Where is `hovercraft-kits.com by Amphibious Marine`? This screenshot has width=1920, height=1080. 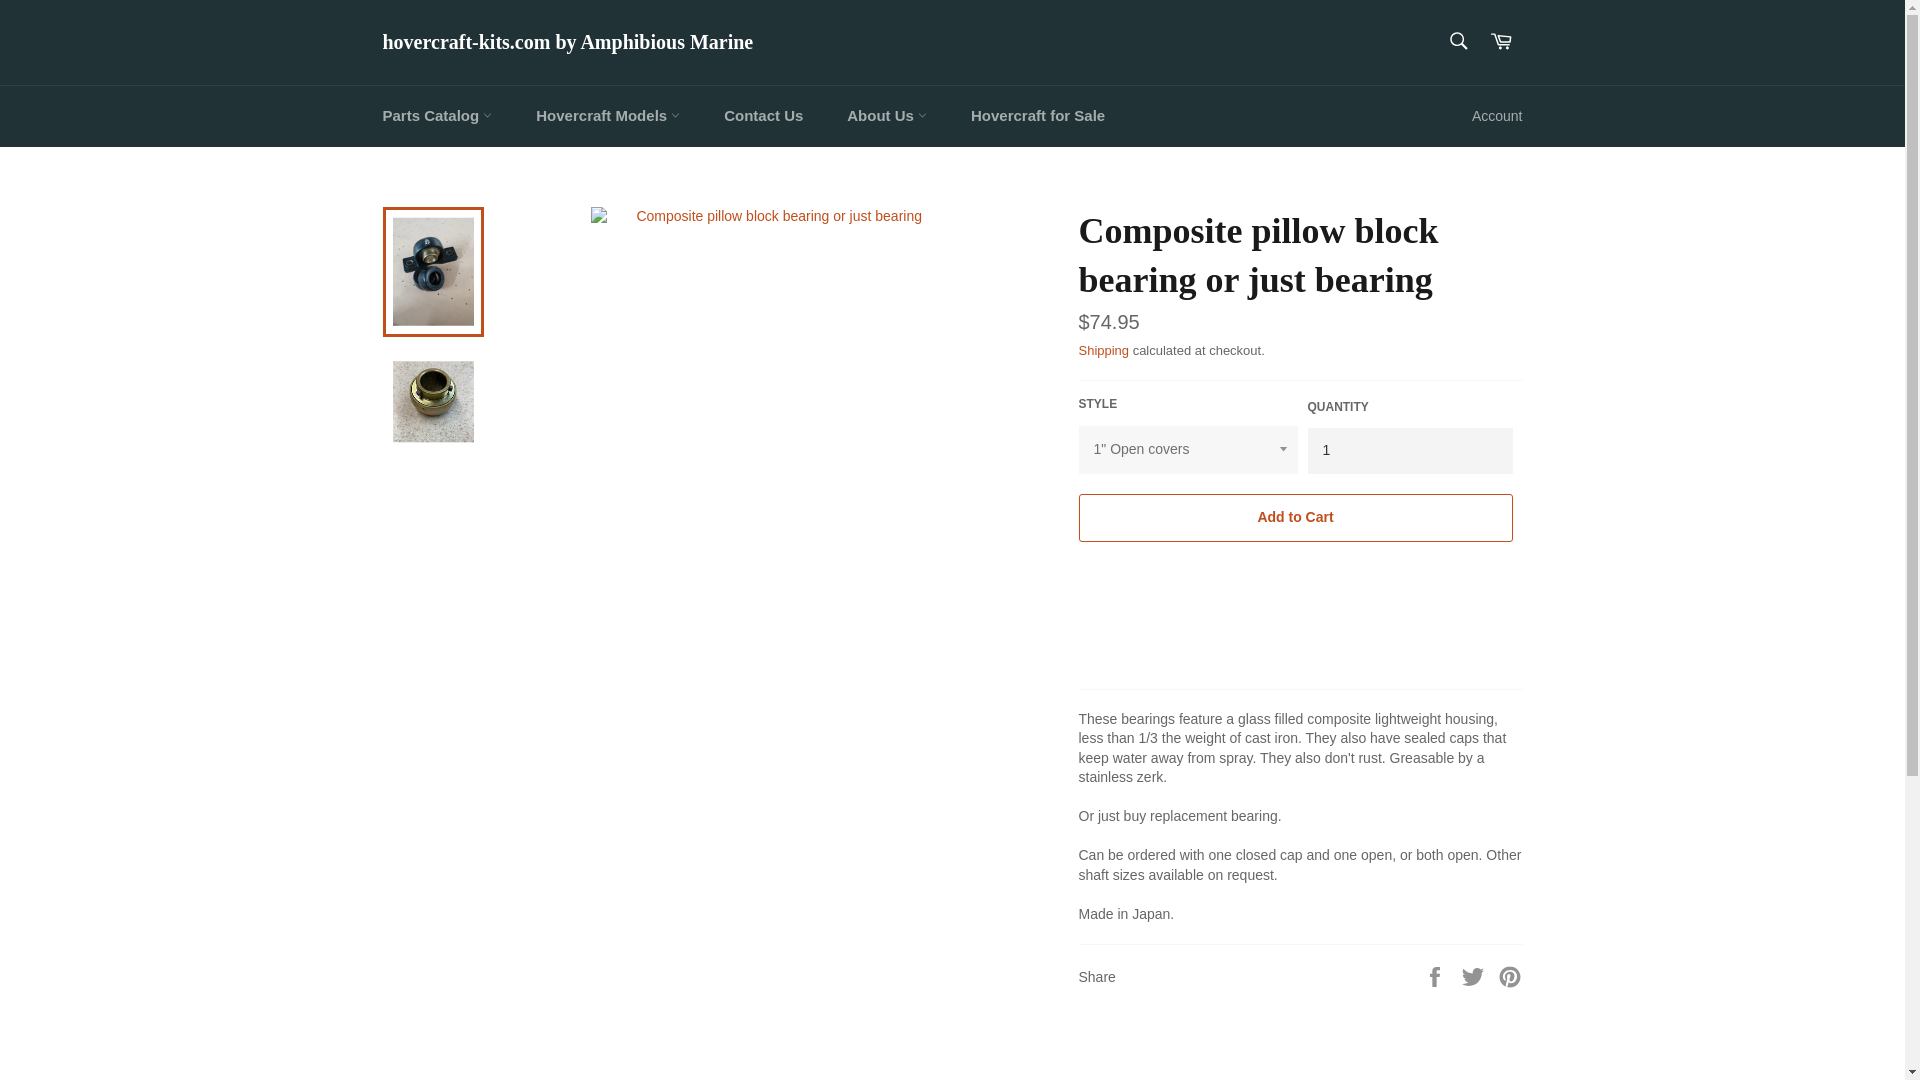
hovercraft-kits.com by Amphibious Marine is located at coordinates (567, 43).